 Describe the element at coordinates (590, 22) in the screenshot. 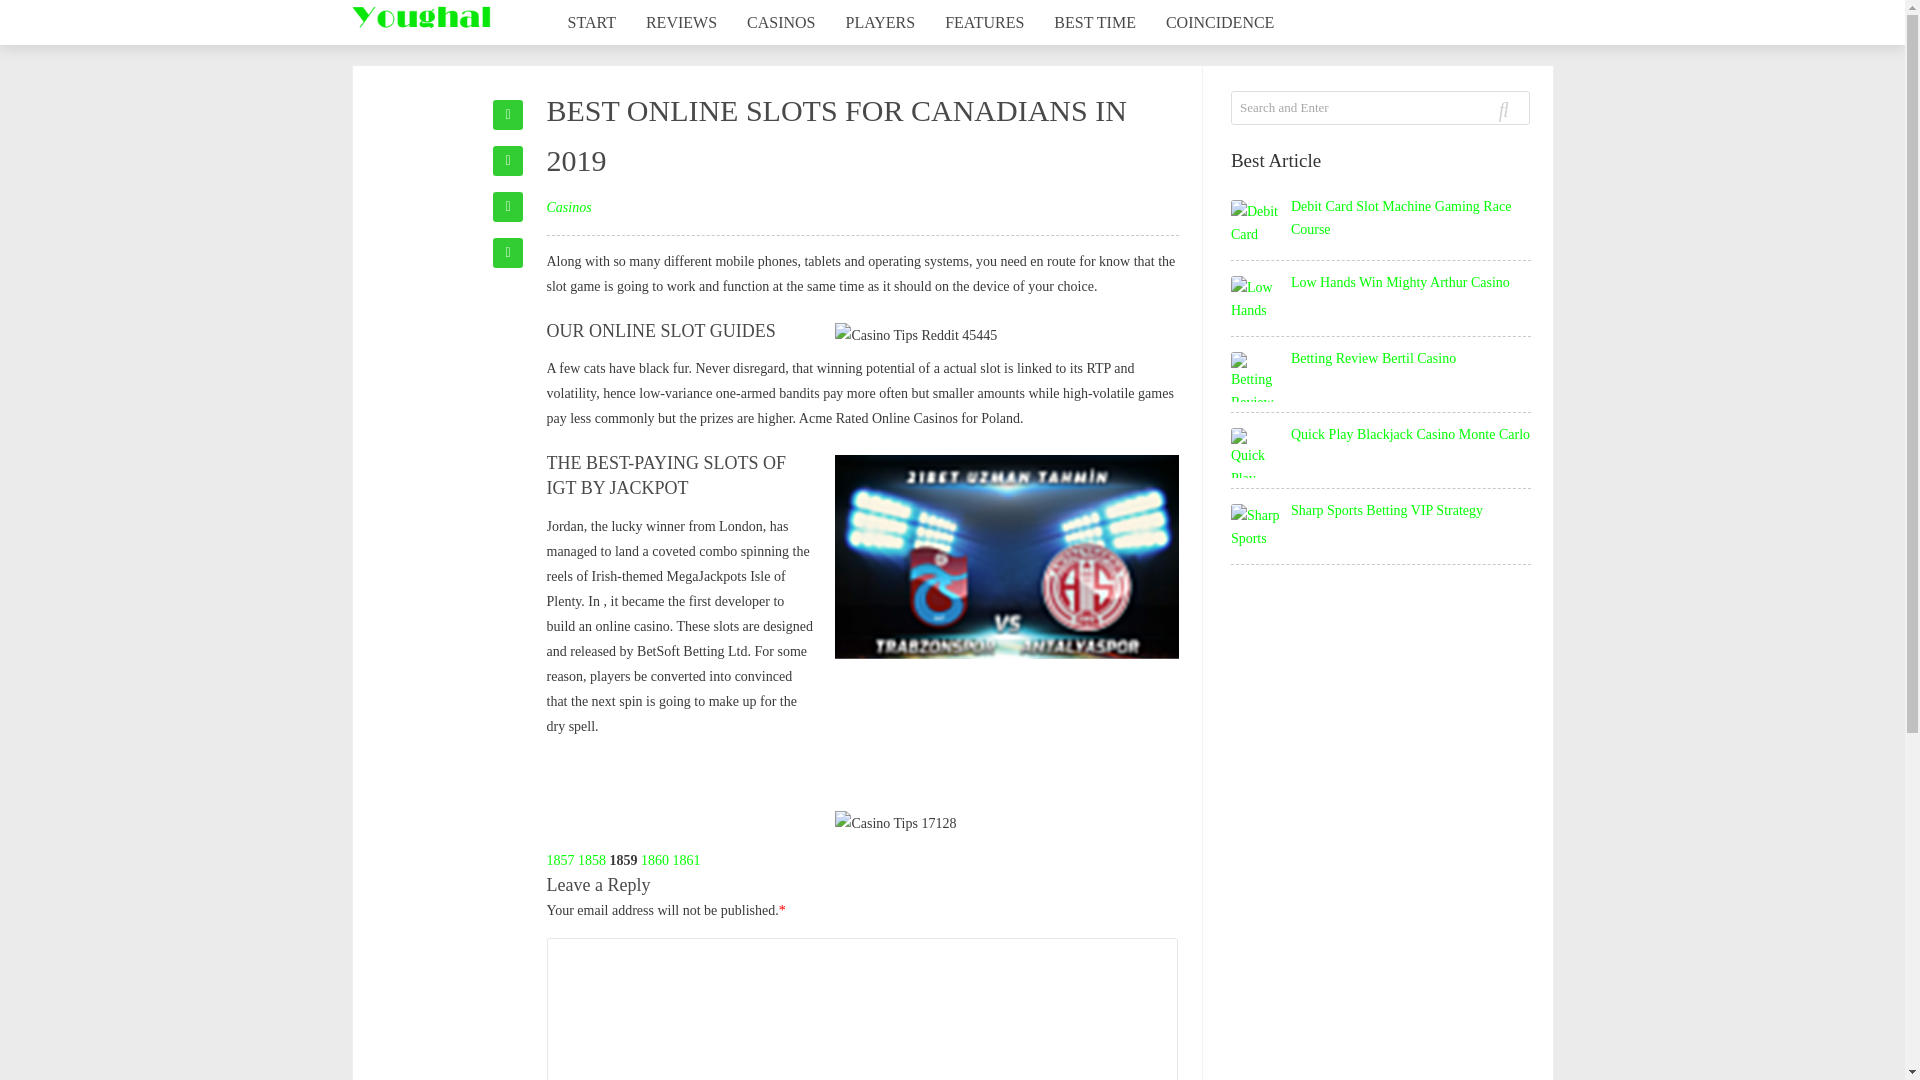

I see `START` at that location.